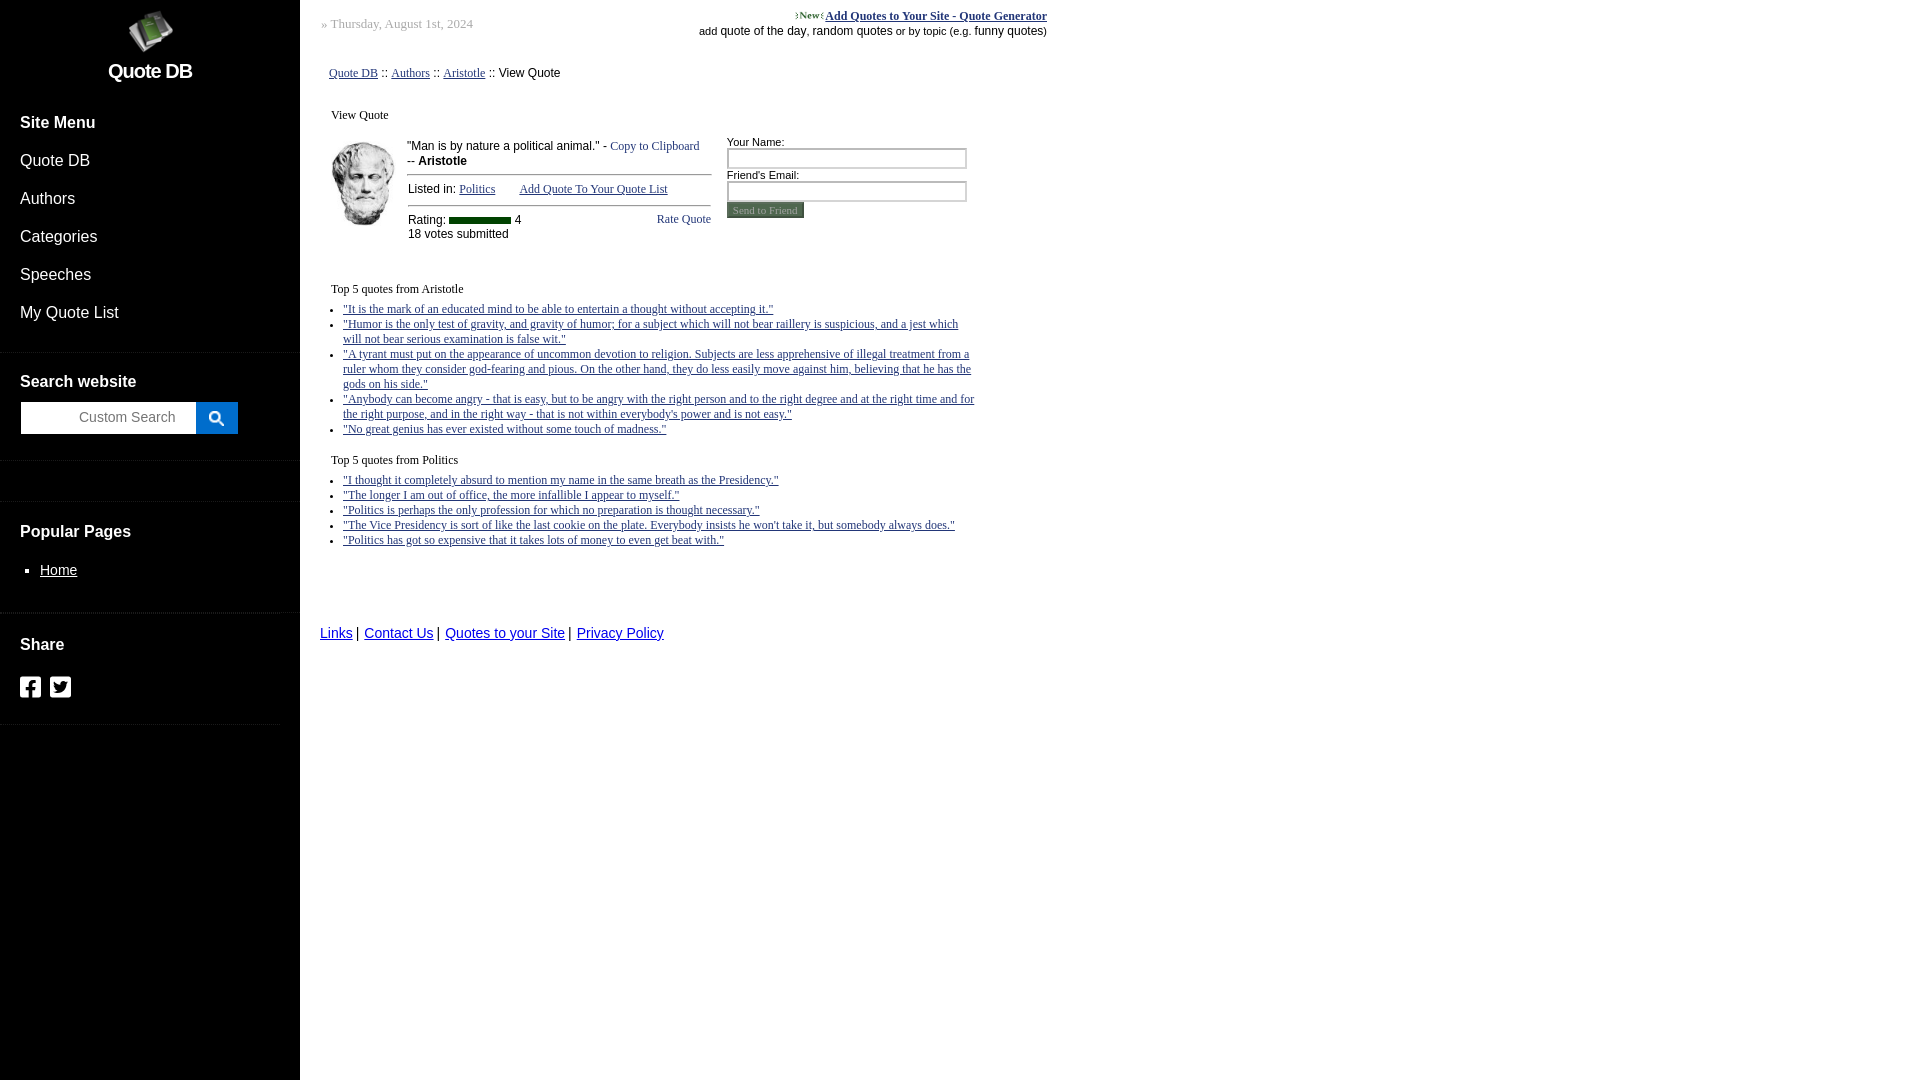 This screenshot has height=1080, width=1920. What do you see at coordinates (336, 633) in the screenshot?
I see `Links` at bounding box center [336, 633].